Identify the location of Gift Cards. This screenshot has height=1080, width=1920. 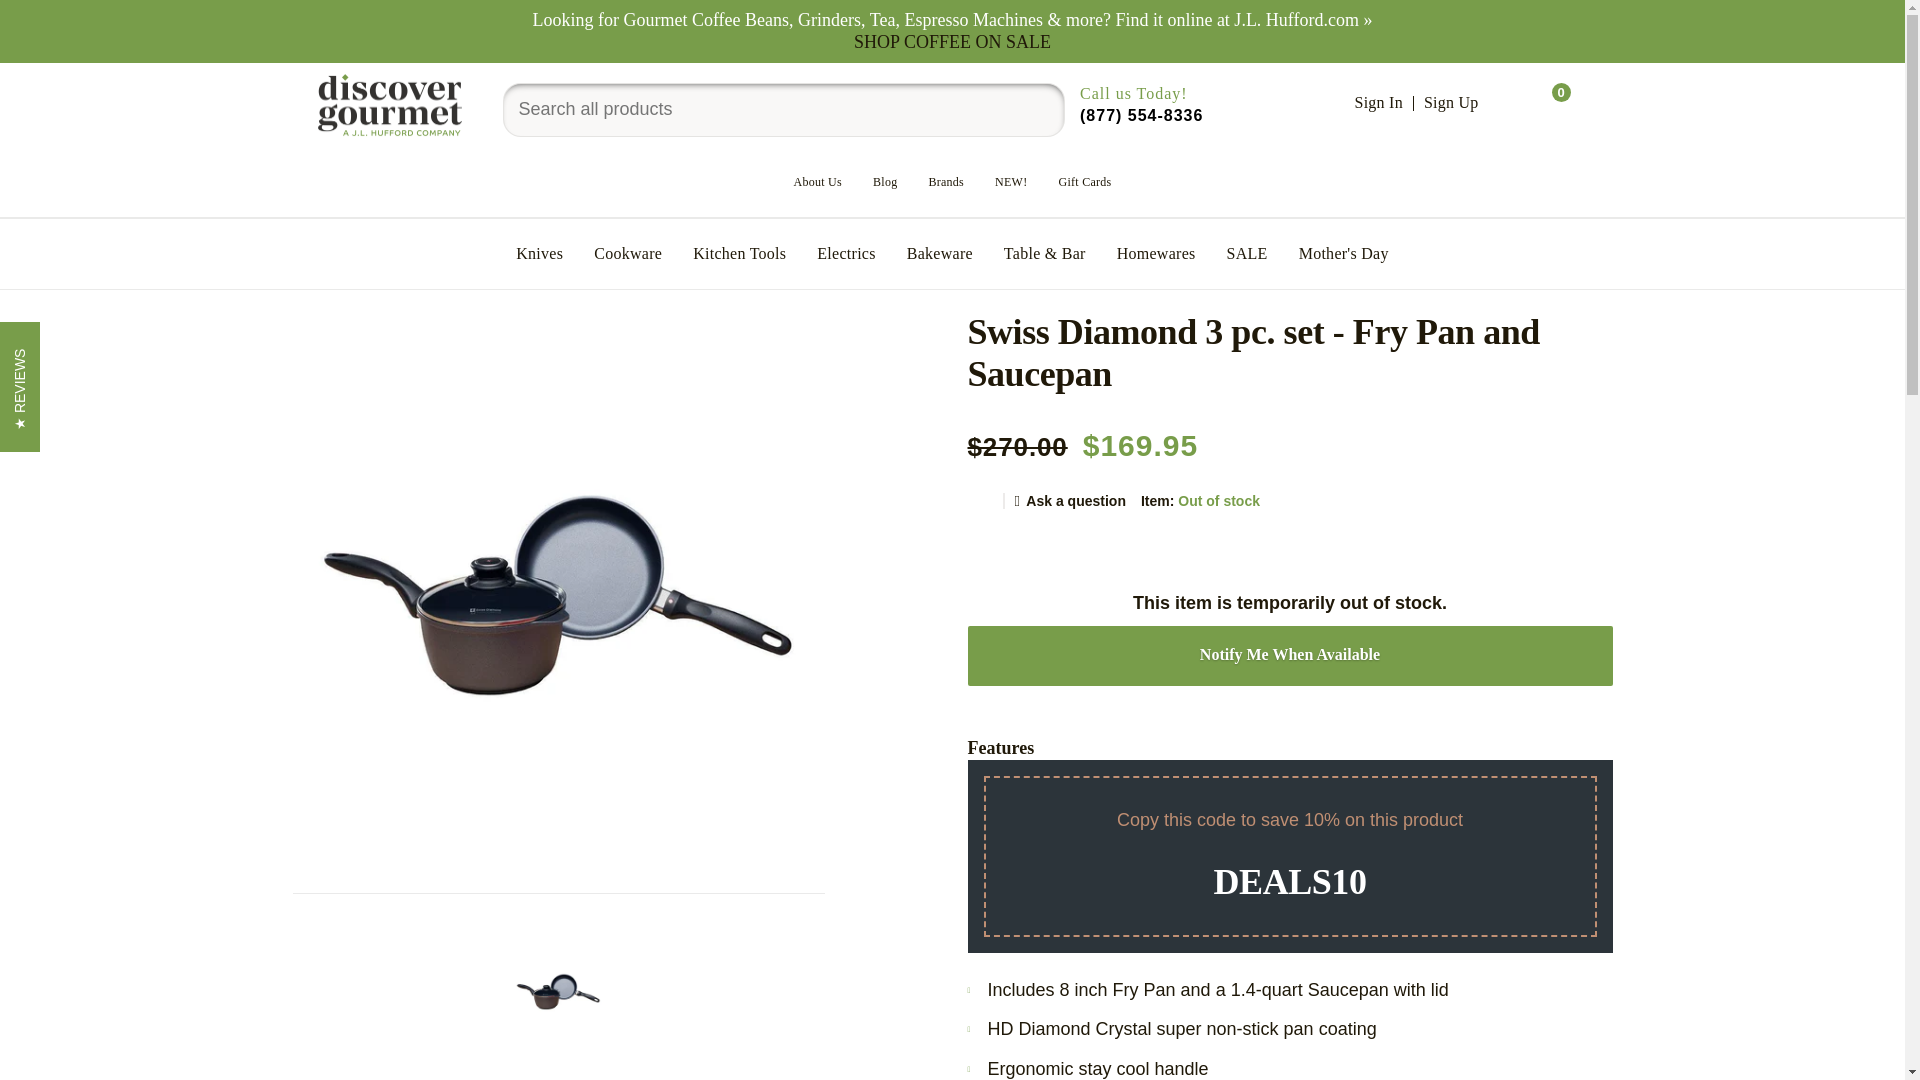
(1084, 182).